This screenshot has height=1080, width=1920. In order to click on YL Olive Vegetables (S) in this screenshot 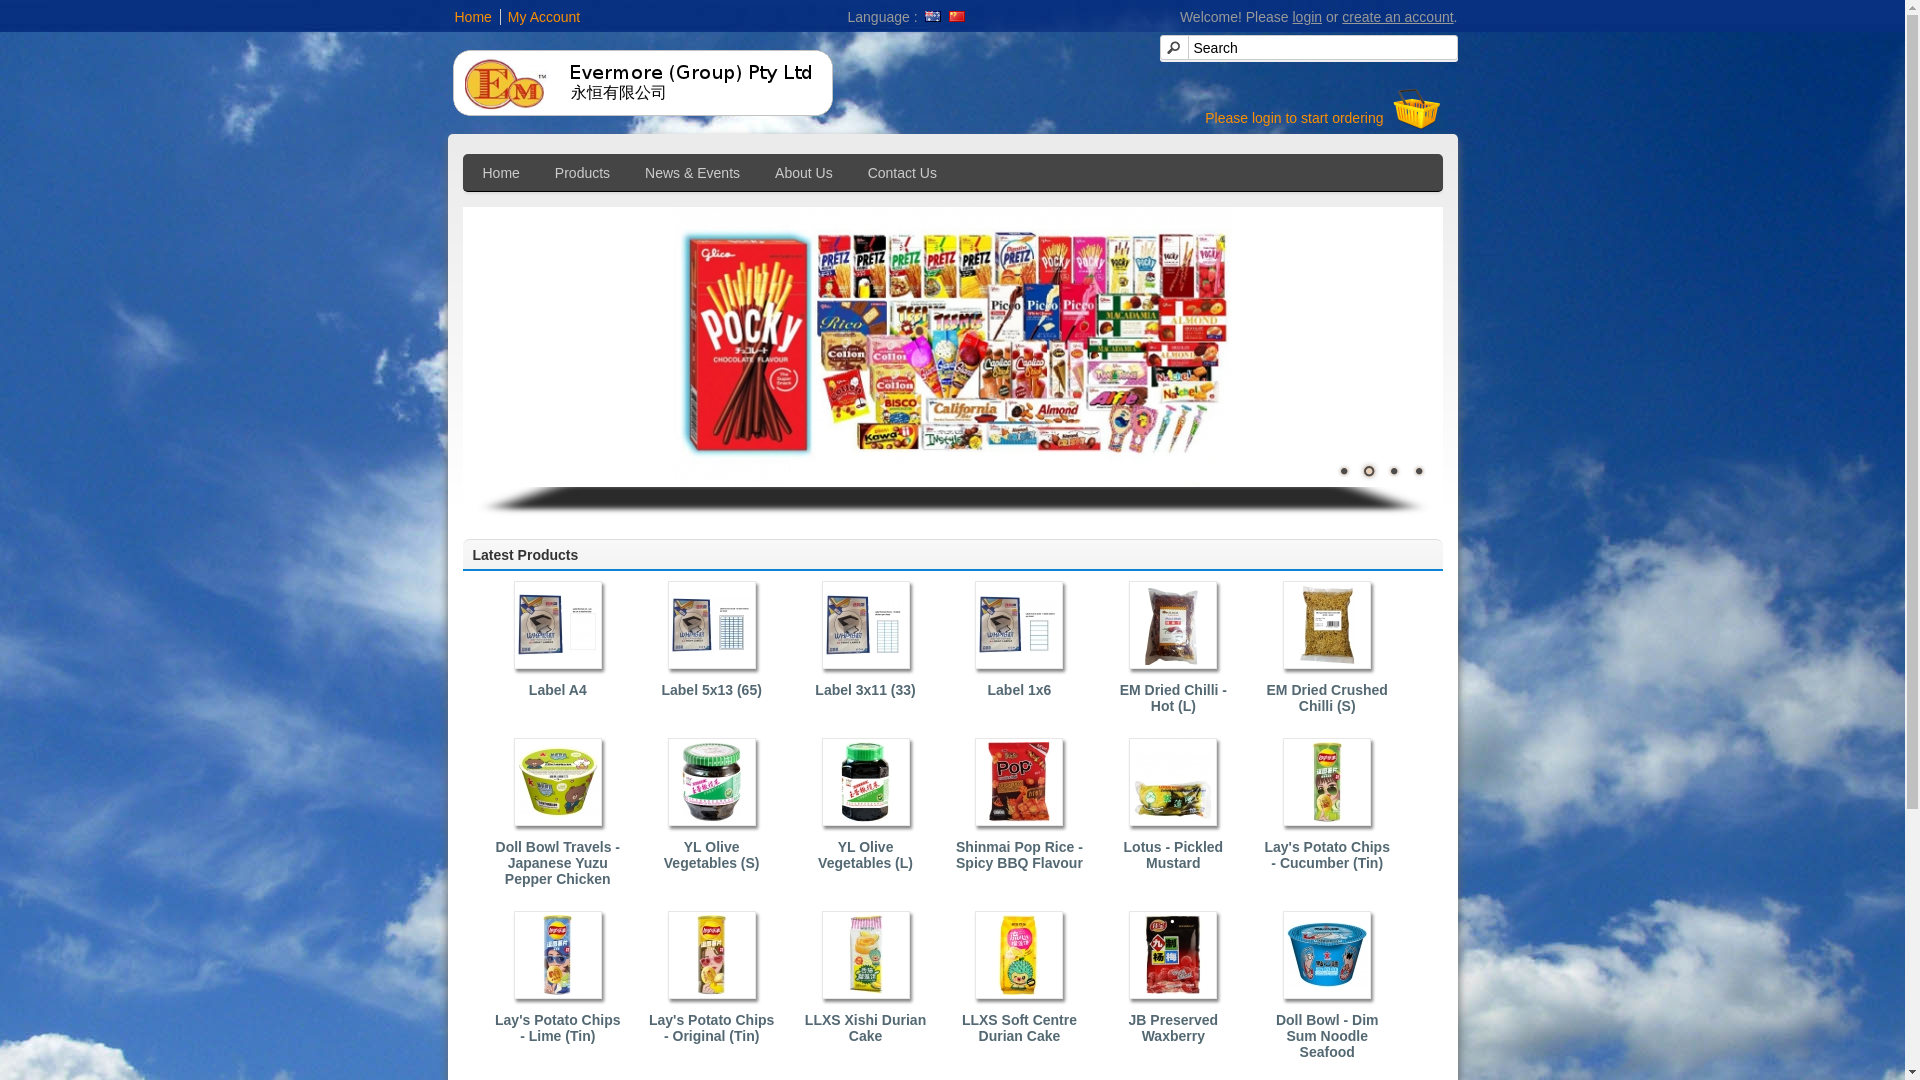, I will do `click(712, 855)`.